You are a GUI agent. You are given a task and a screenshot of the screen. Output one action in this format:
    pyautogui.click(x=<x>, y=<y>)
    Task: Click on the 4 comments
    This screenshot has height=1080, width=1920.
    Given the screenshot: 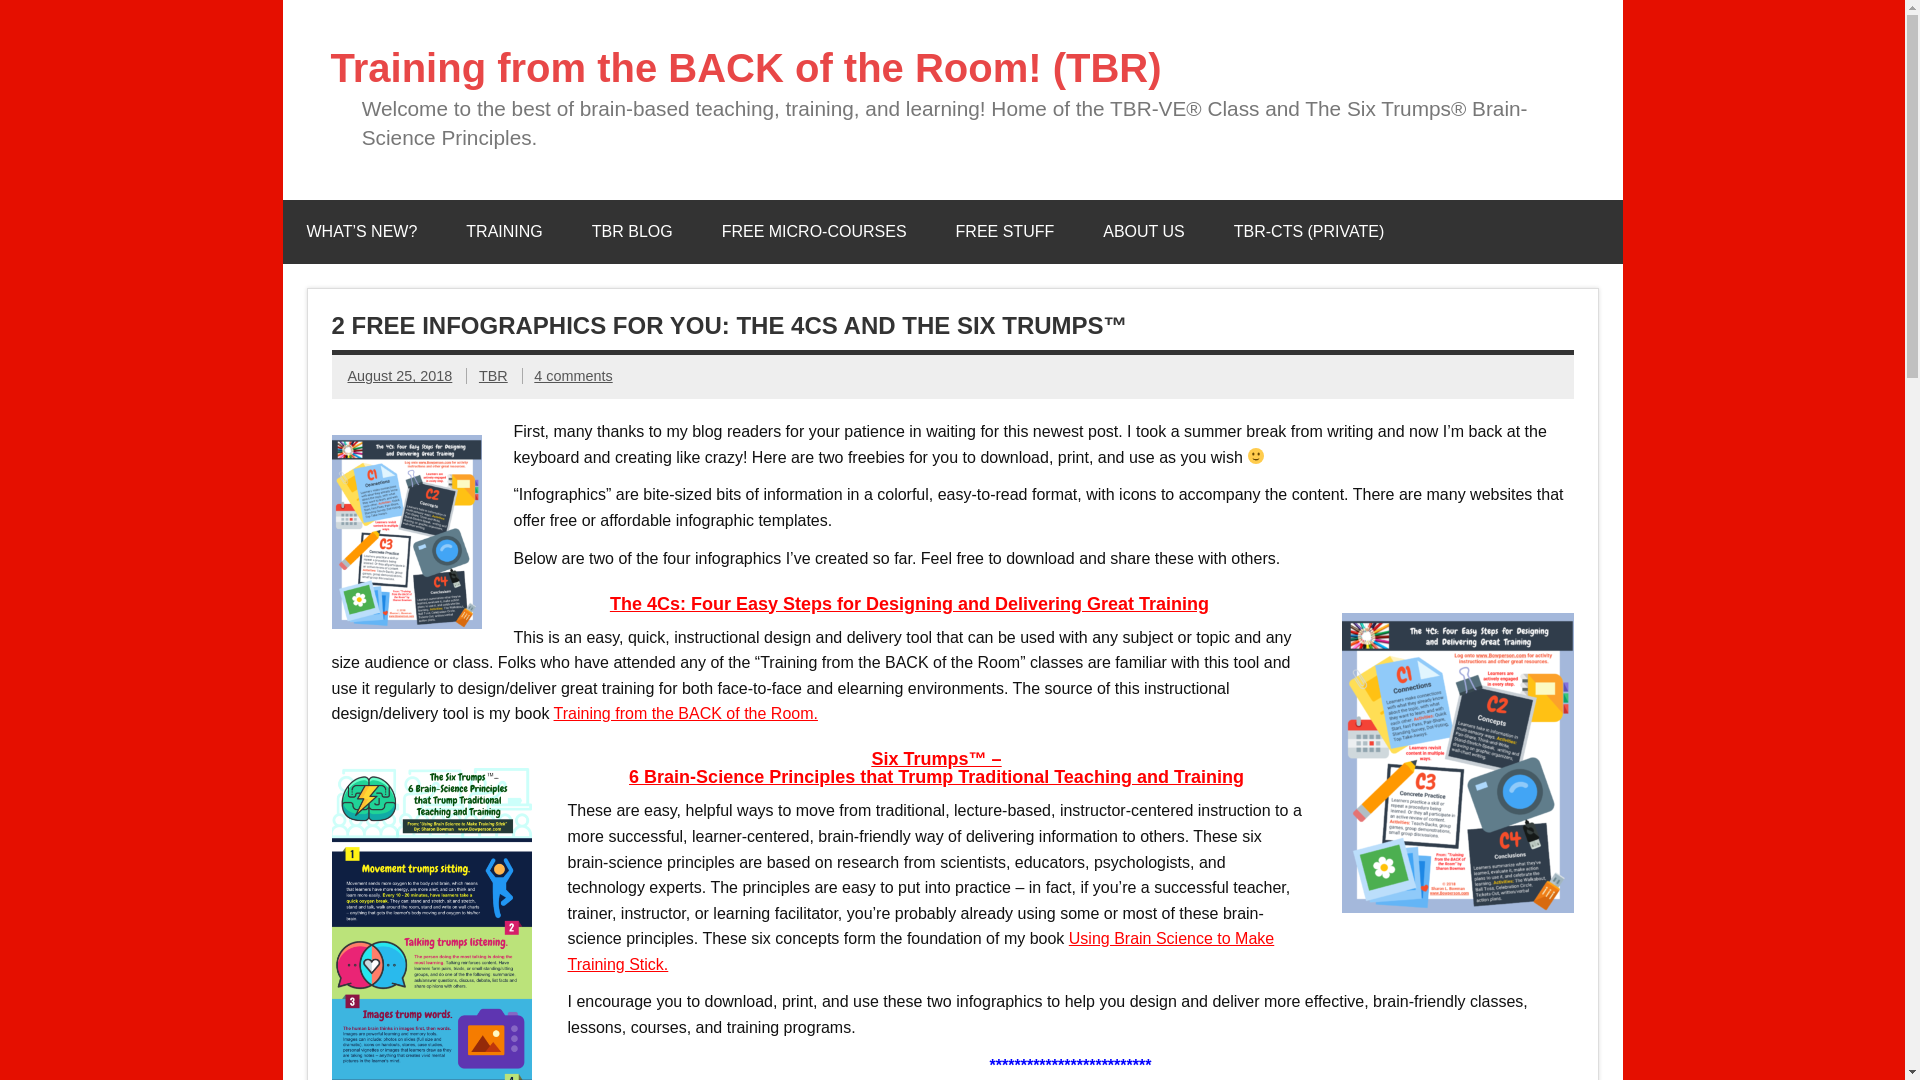 What is the action you would take?
    pyautogui.click(x=572, y=376)
    